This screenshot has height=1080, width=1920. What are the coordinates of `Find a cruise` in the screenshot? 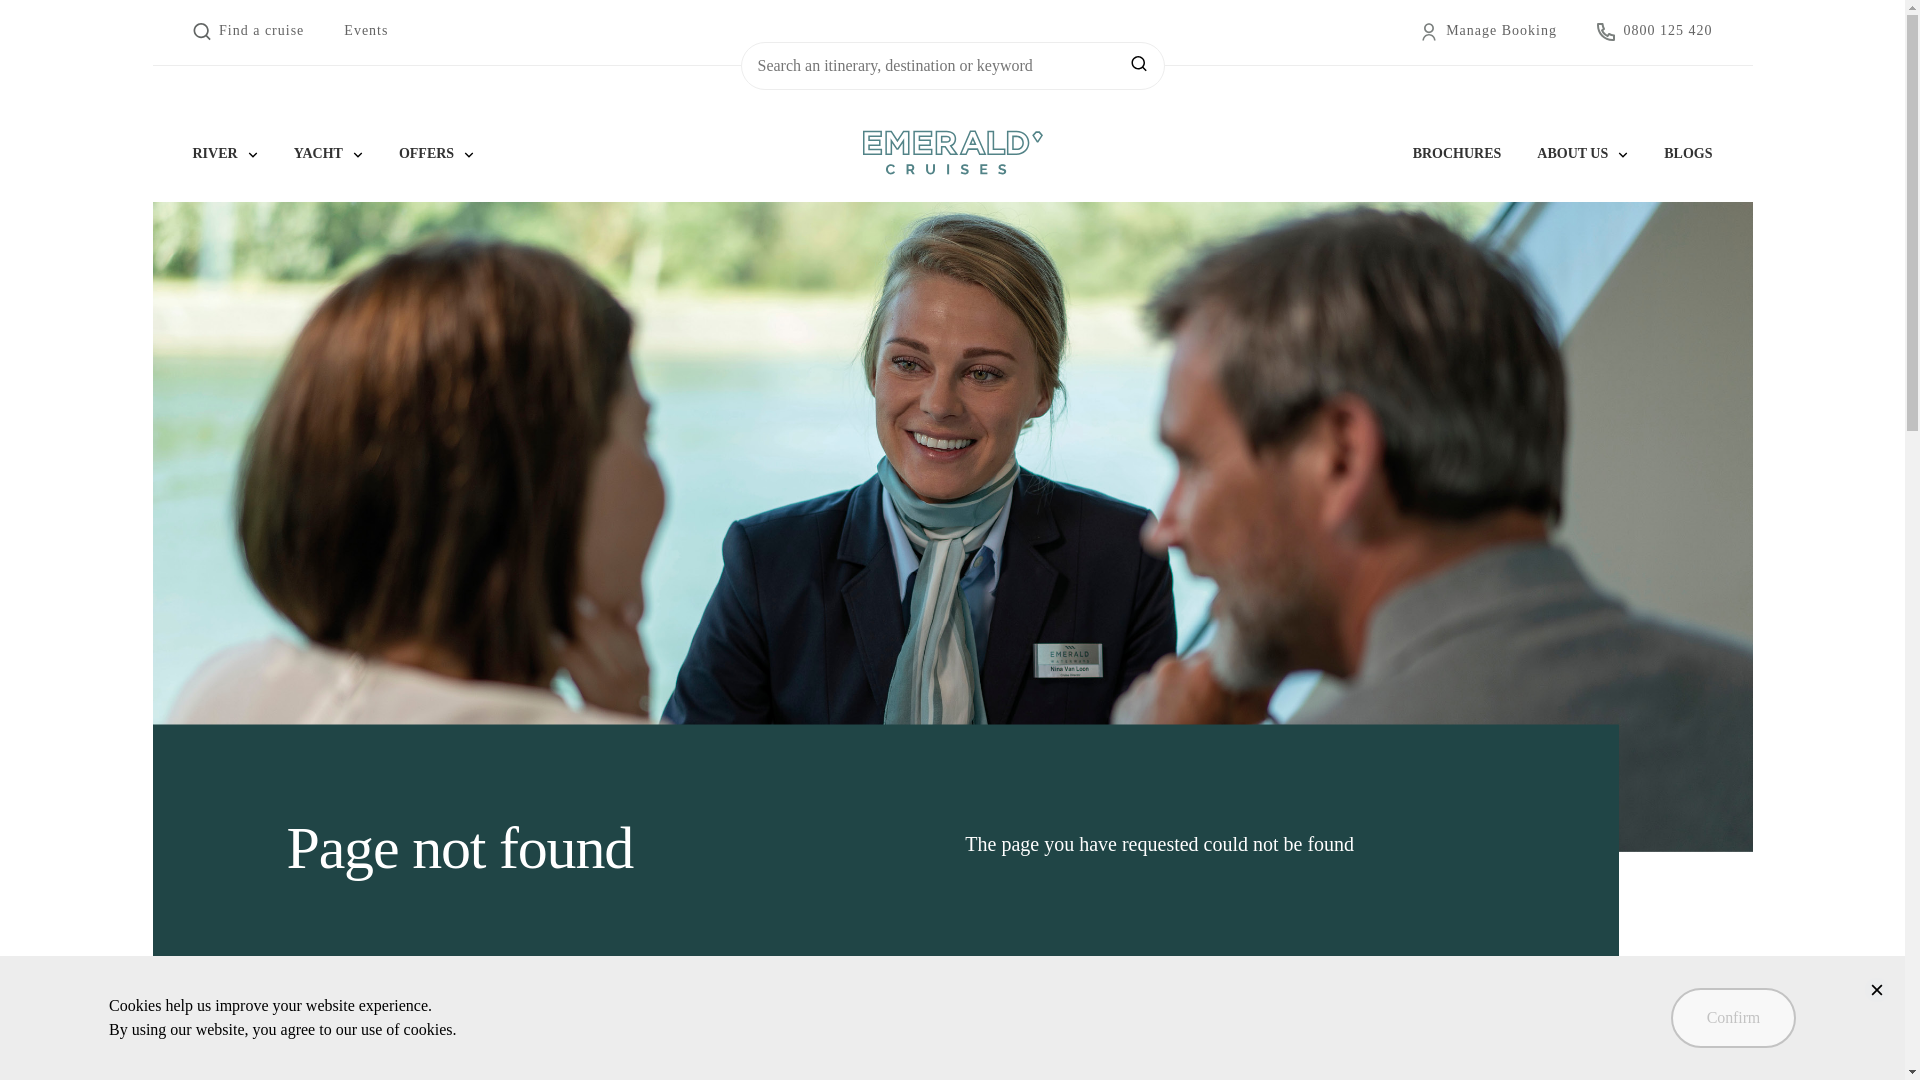 It's located at (248, 32).